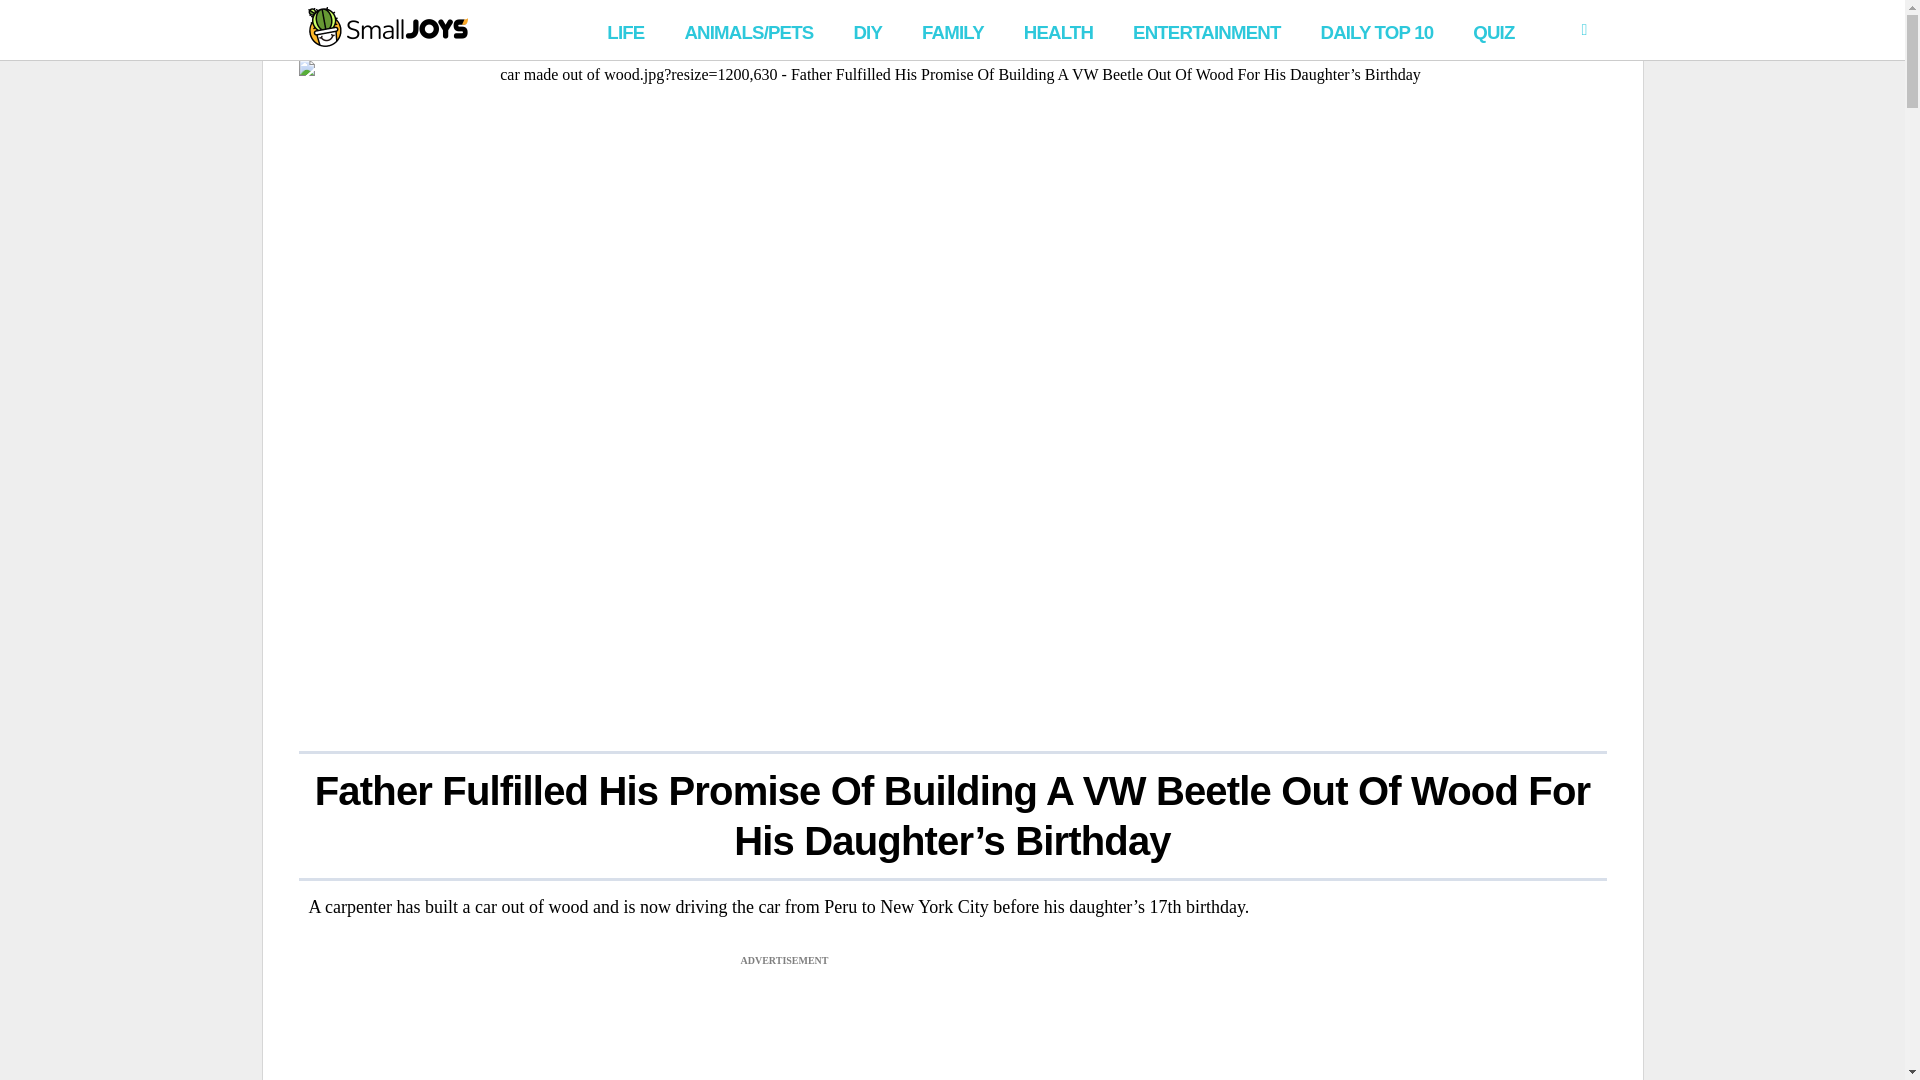 The height and width of the screenshot is (1080, 1920). What do you see at coordinates (953, 30) in the screenshot?
I see `FAMILY` at bounding box center [953, 30].